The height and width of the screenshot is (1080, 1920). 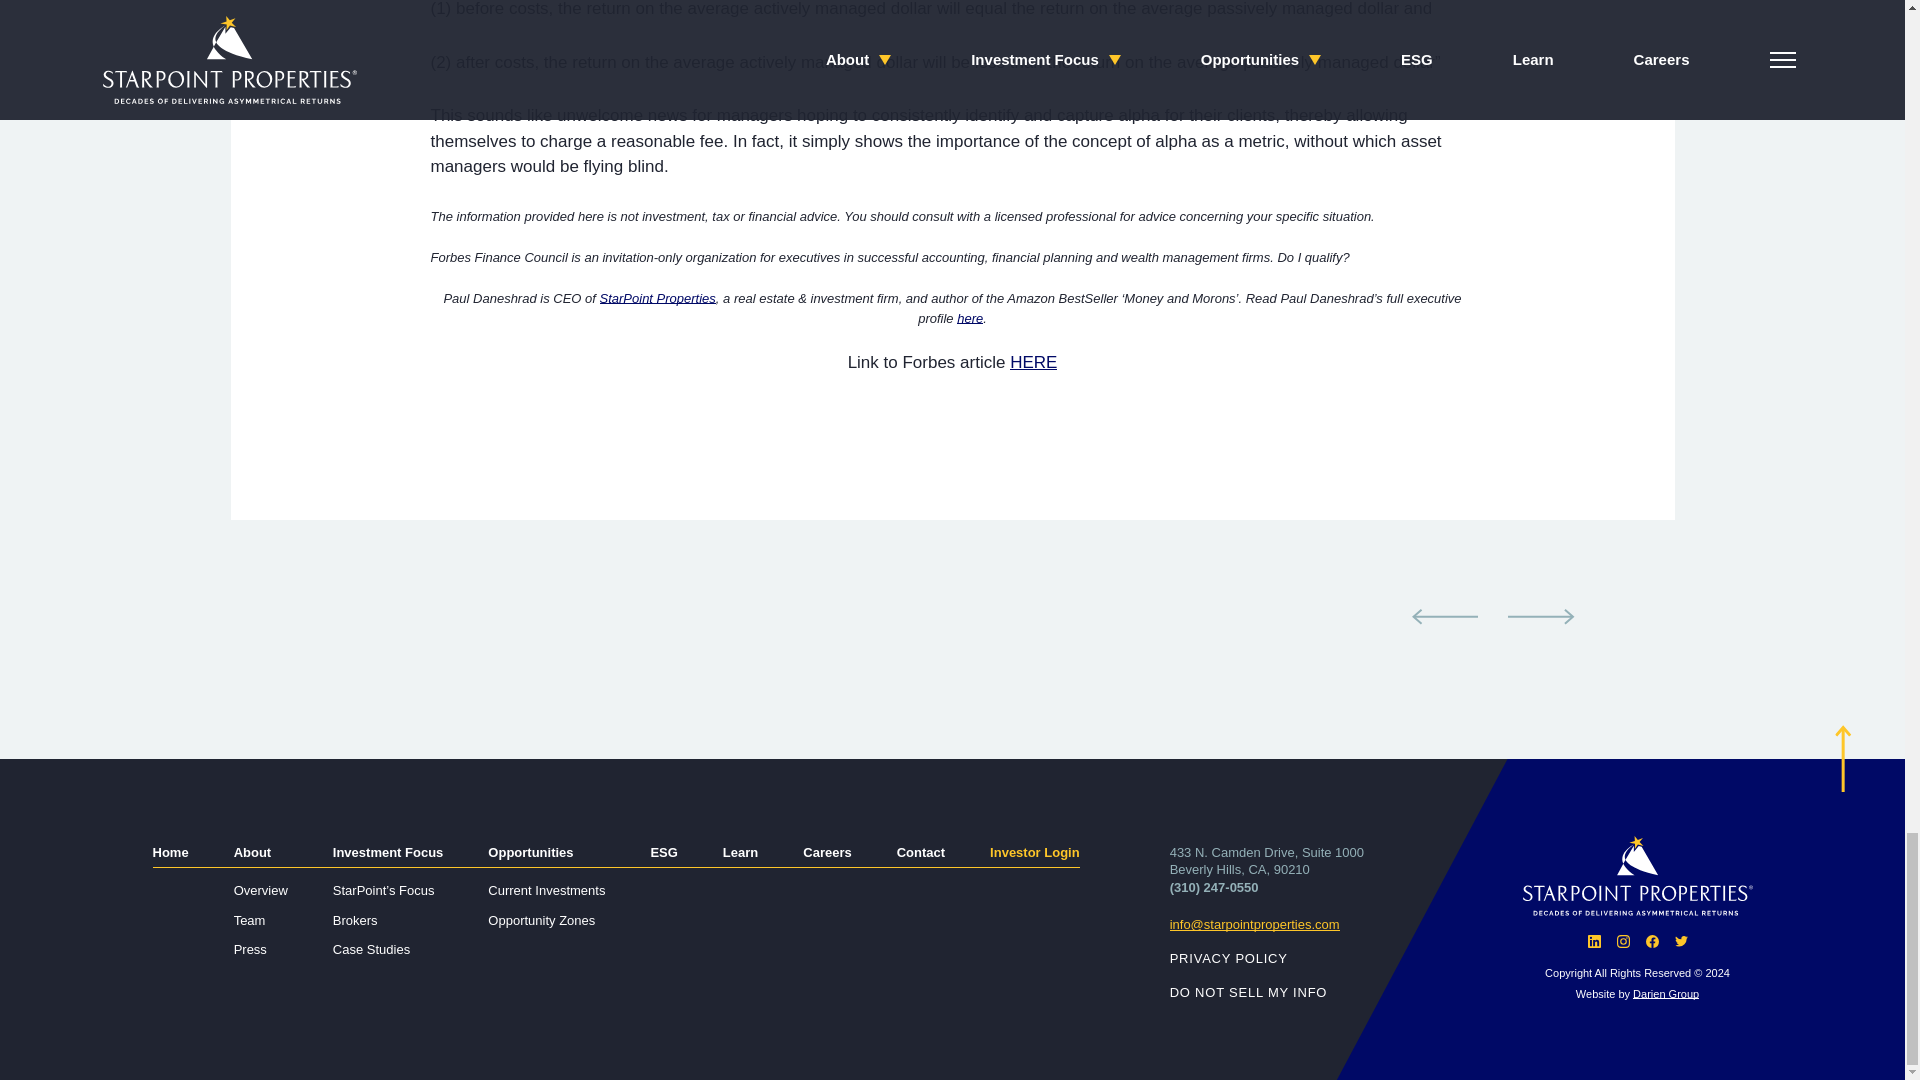 What do you see at coordinates (546, 890) in the screenshot?
I see `Current Investments` at bounding box center [546, 890].